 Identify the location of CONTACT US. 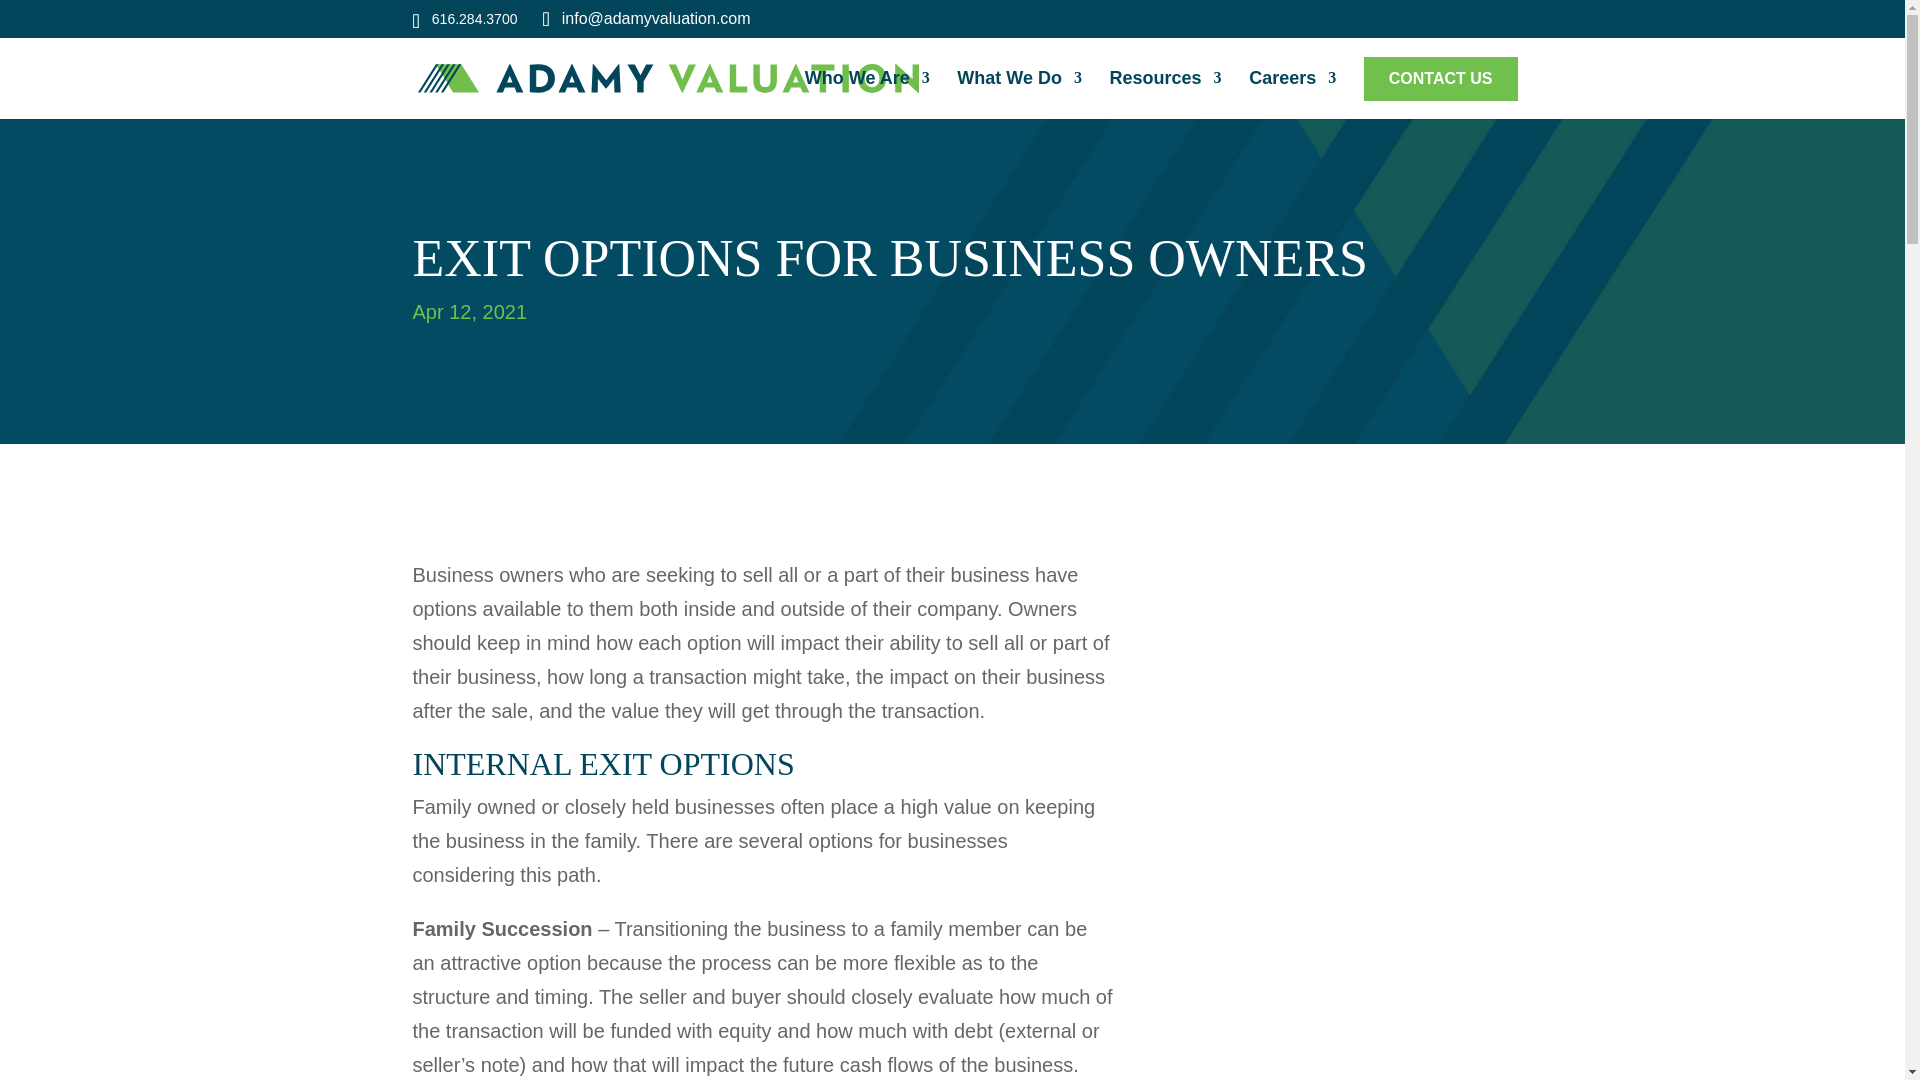
(1440, 95).